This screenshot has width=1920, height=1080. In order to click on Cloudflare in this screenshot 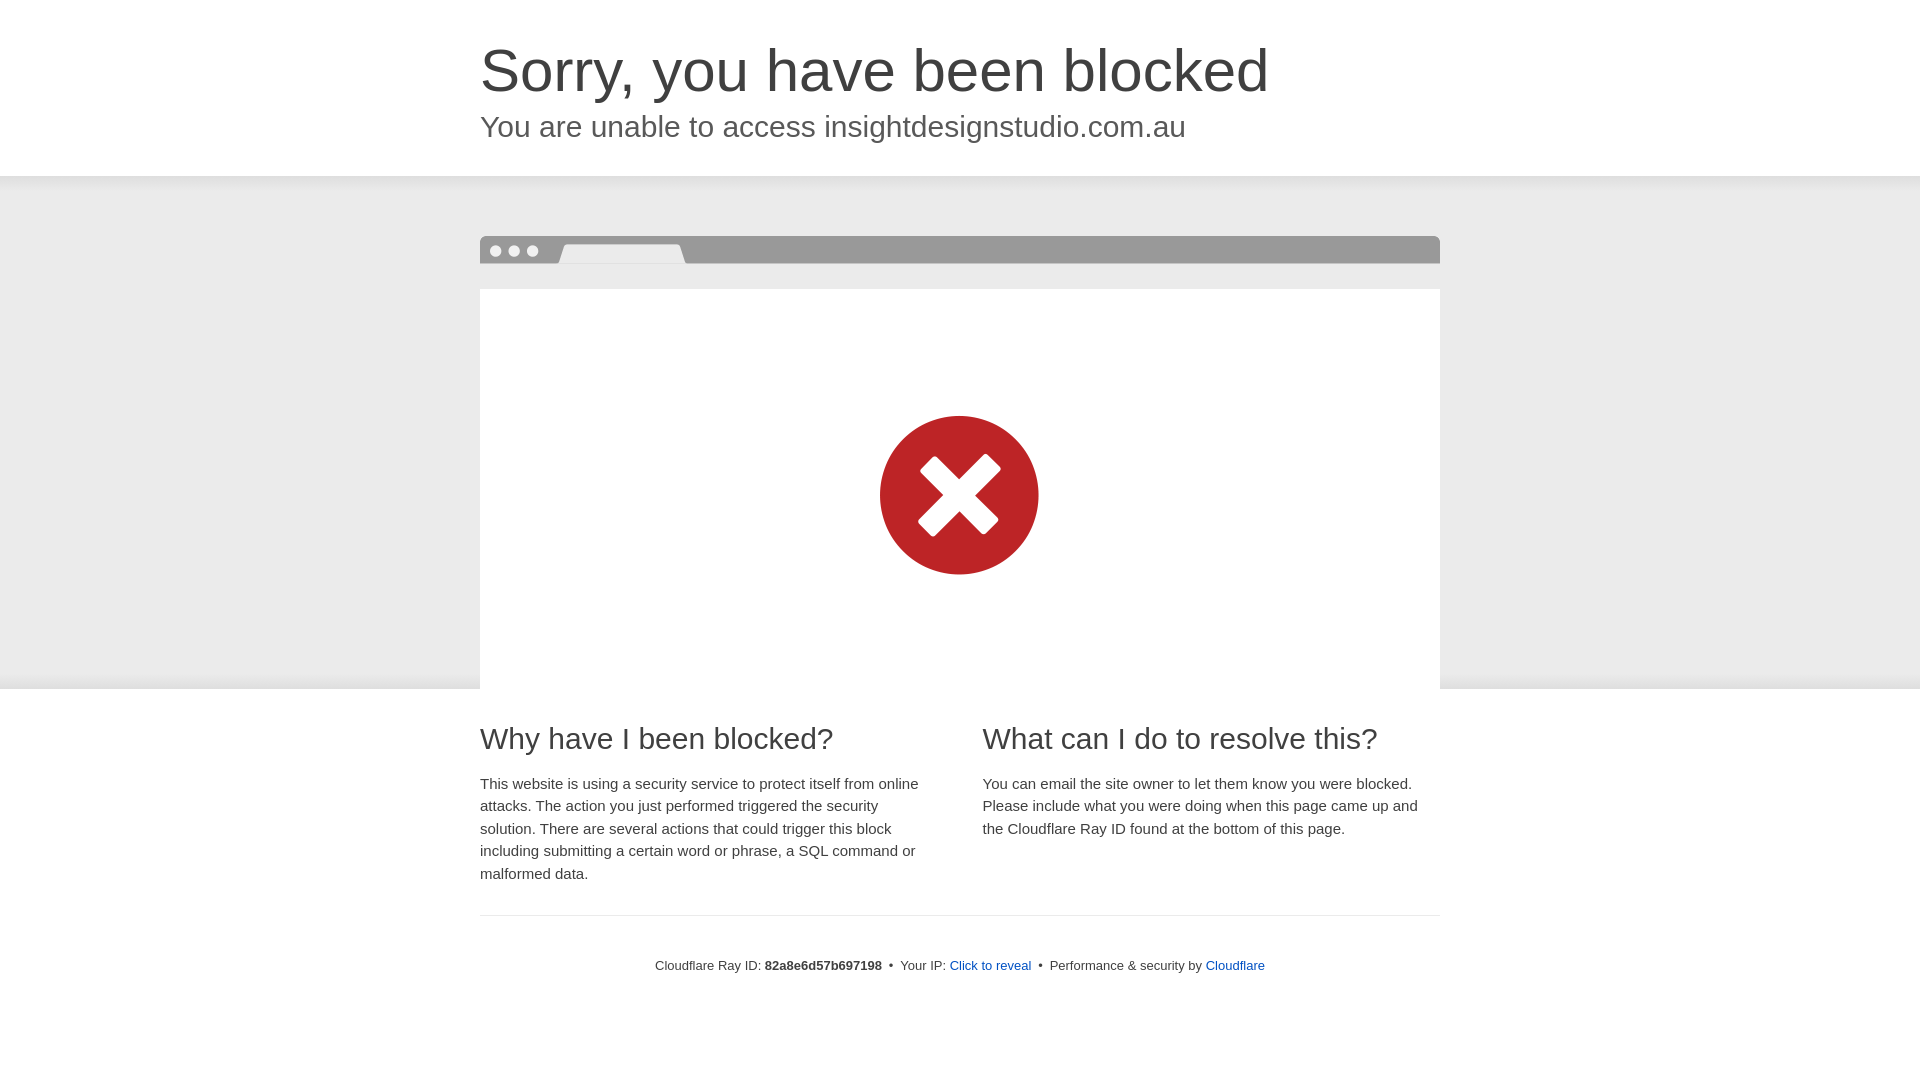, I will do `click(1236, 966)`.